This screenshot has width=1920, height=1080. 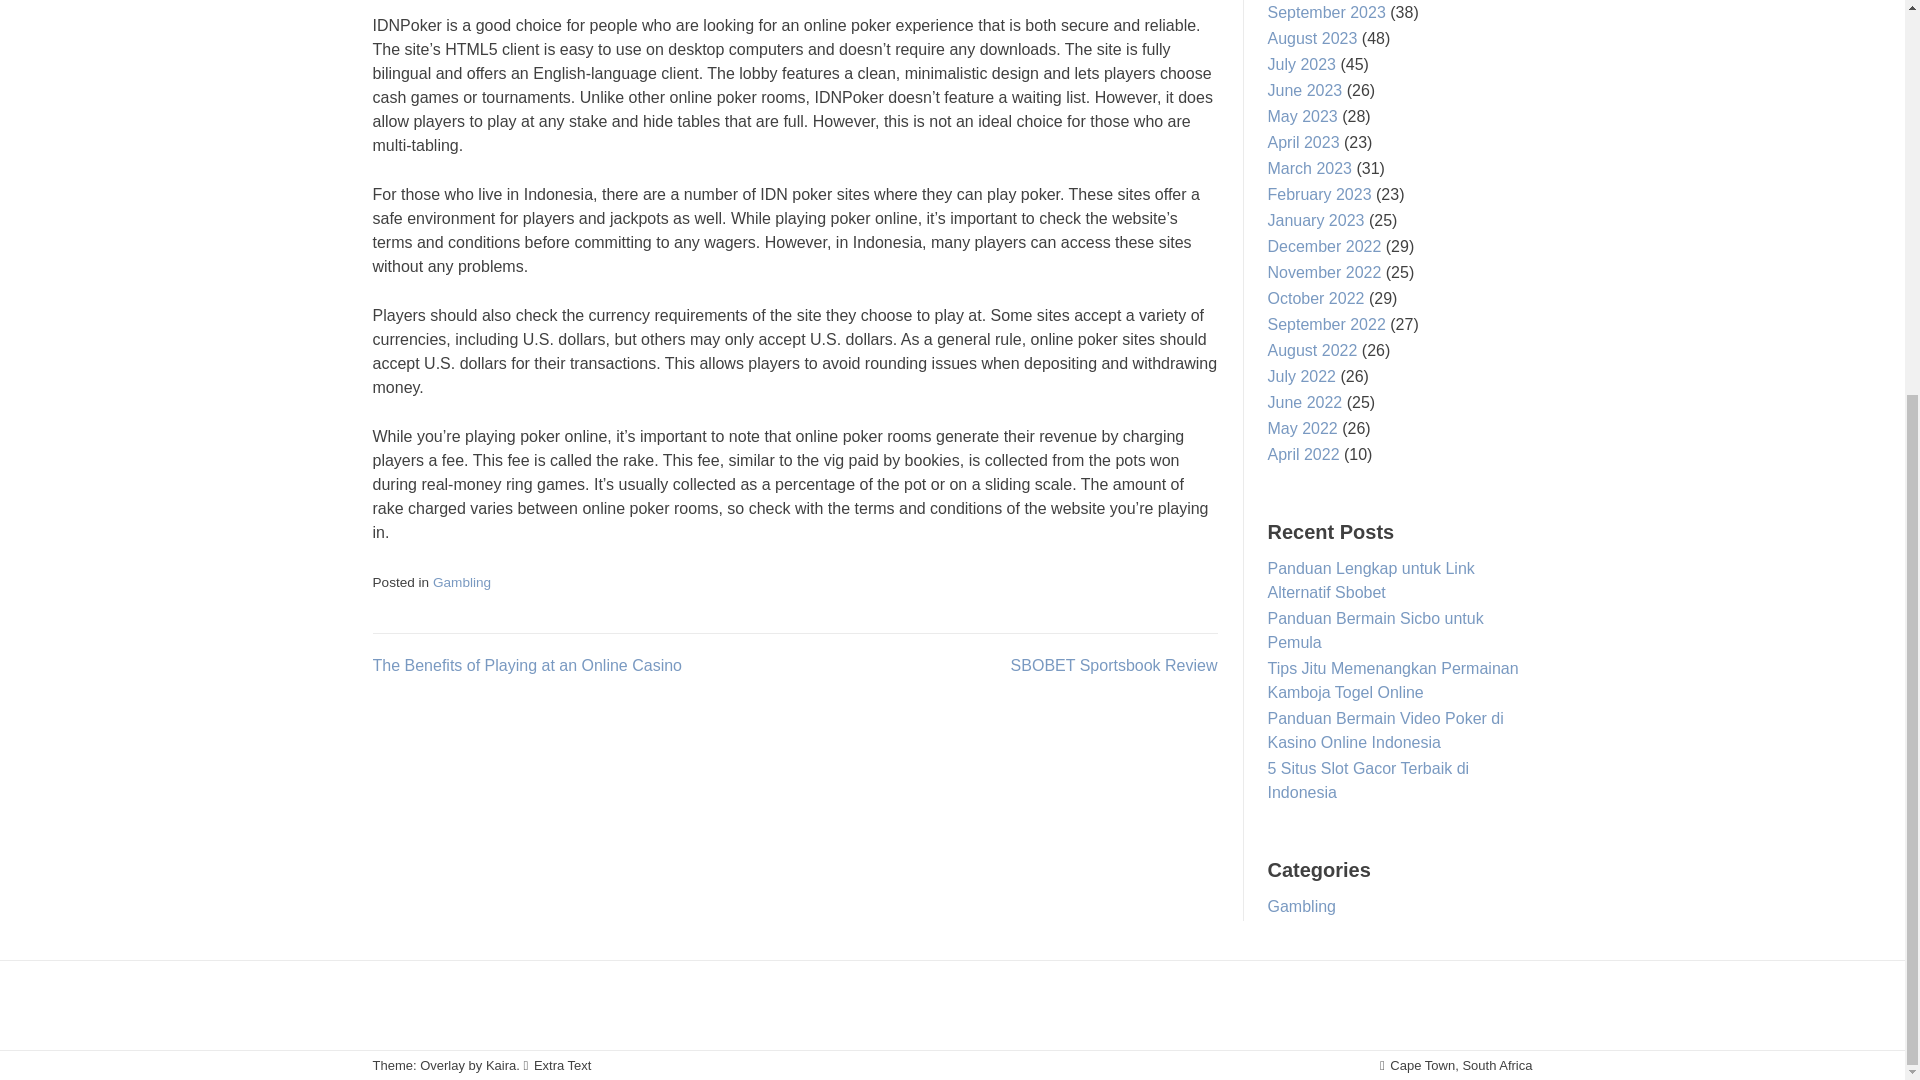 I want to click on November 2022, so click(x=1324, y=272).